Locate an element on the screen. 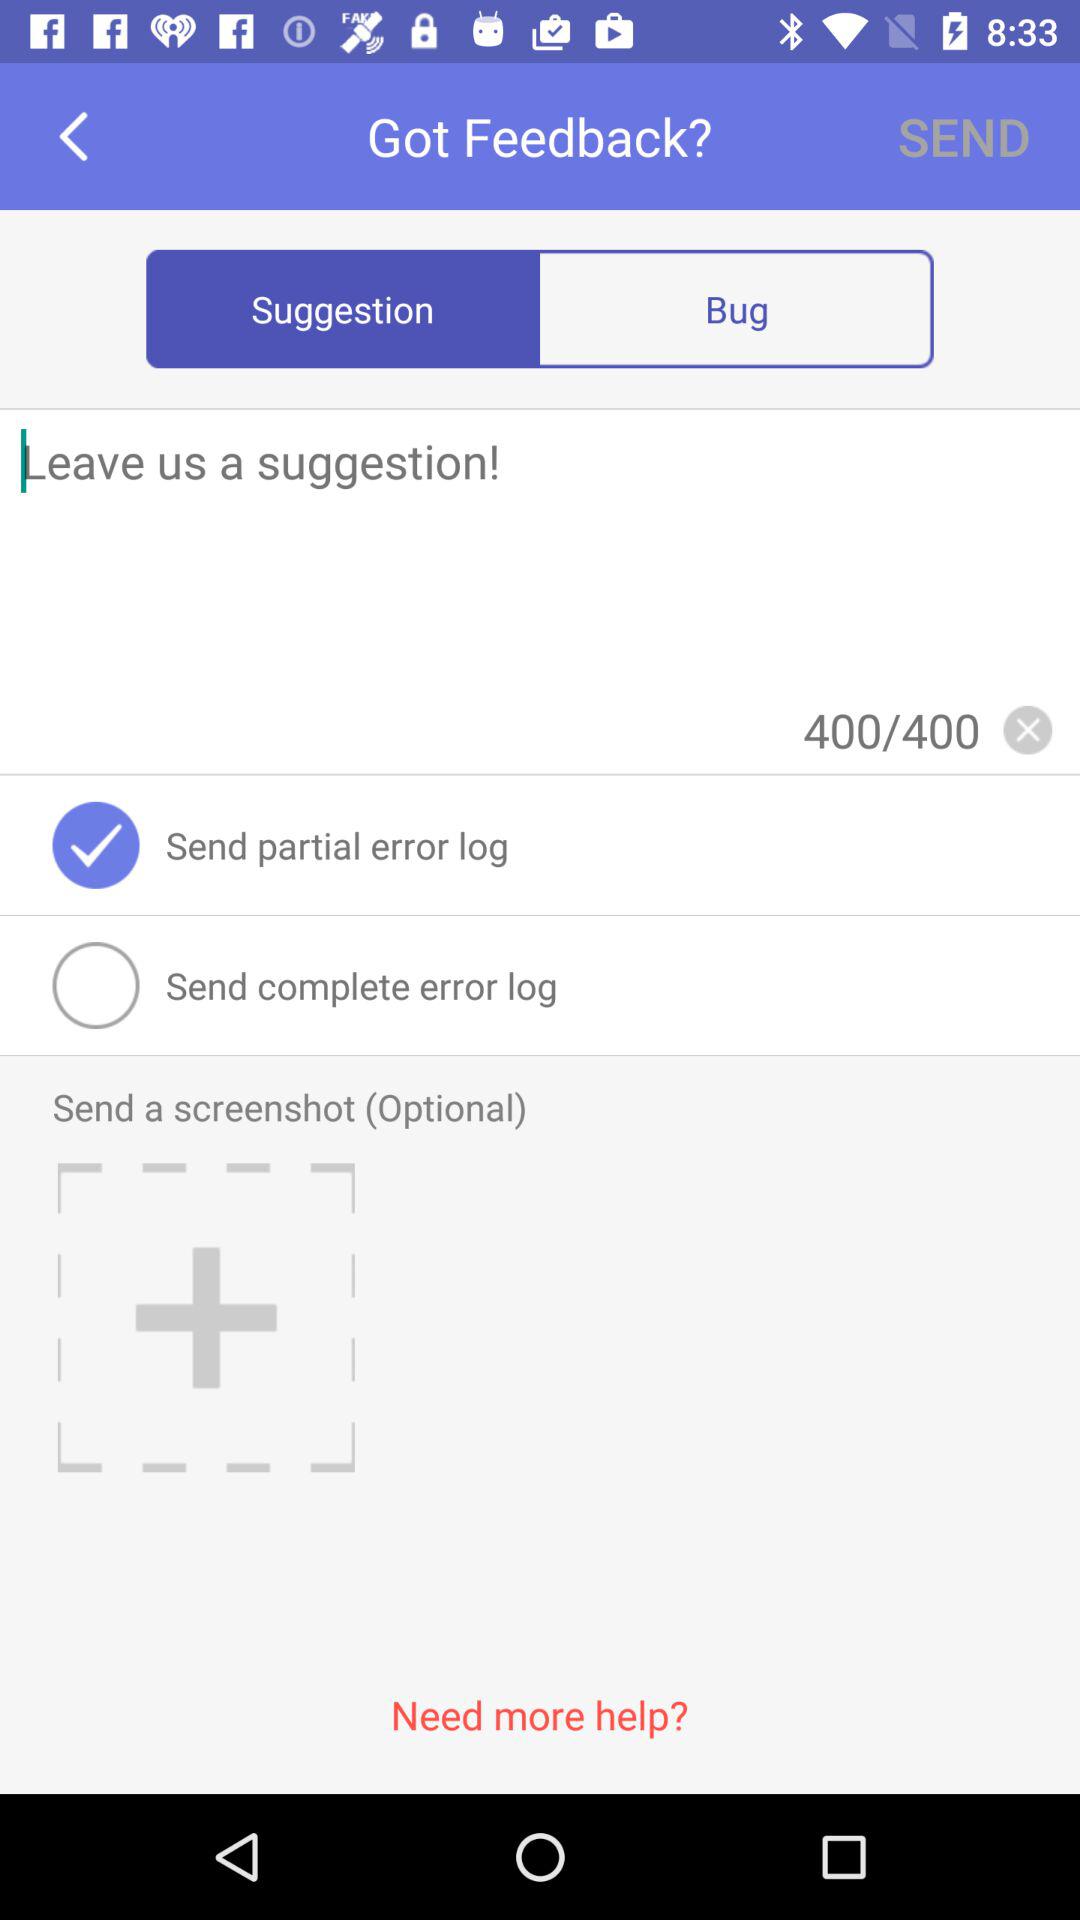 This screenshot has width=1080, height=1920. launch icon next to the suggestion radio button is located at coordinates (736, 308).